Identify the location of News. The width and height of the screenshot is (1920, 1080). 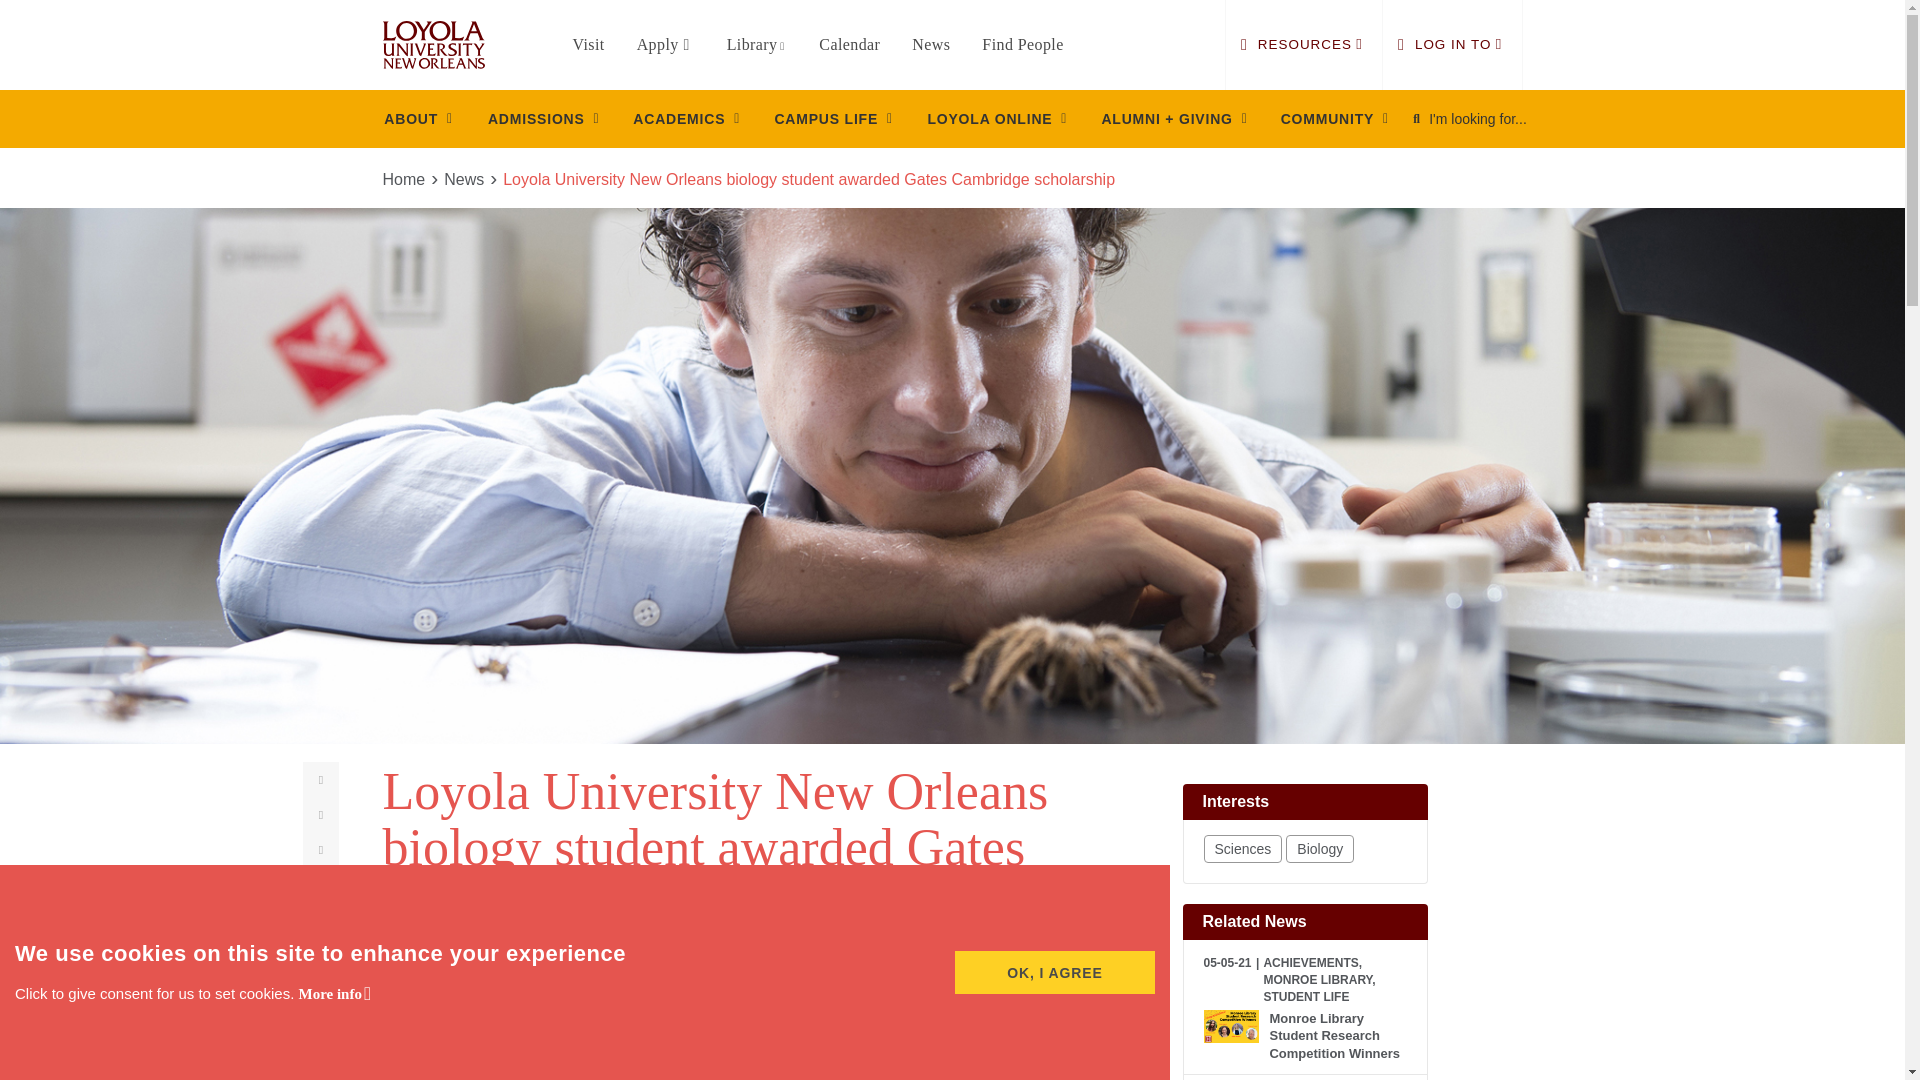
(931, 44).